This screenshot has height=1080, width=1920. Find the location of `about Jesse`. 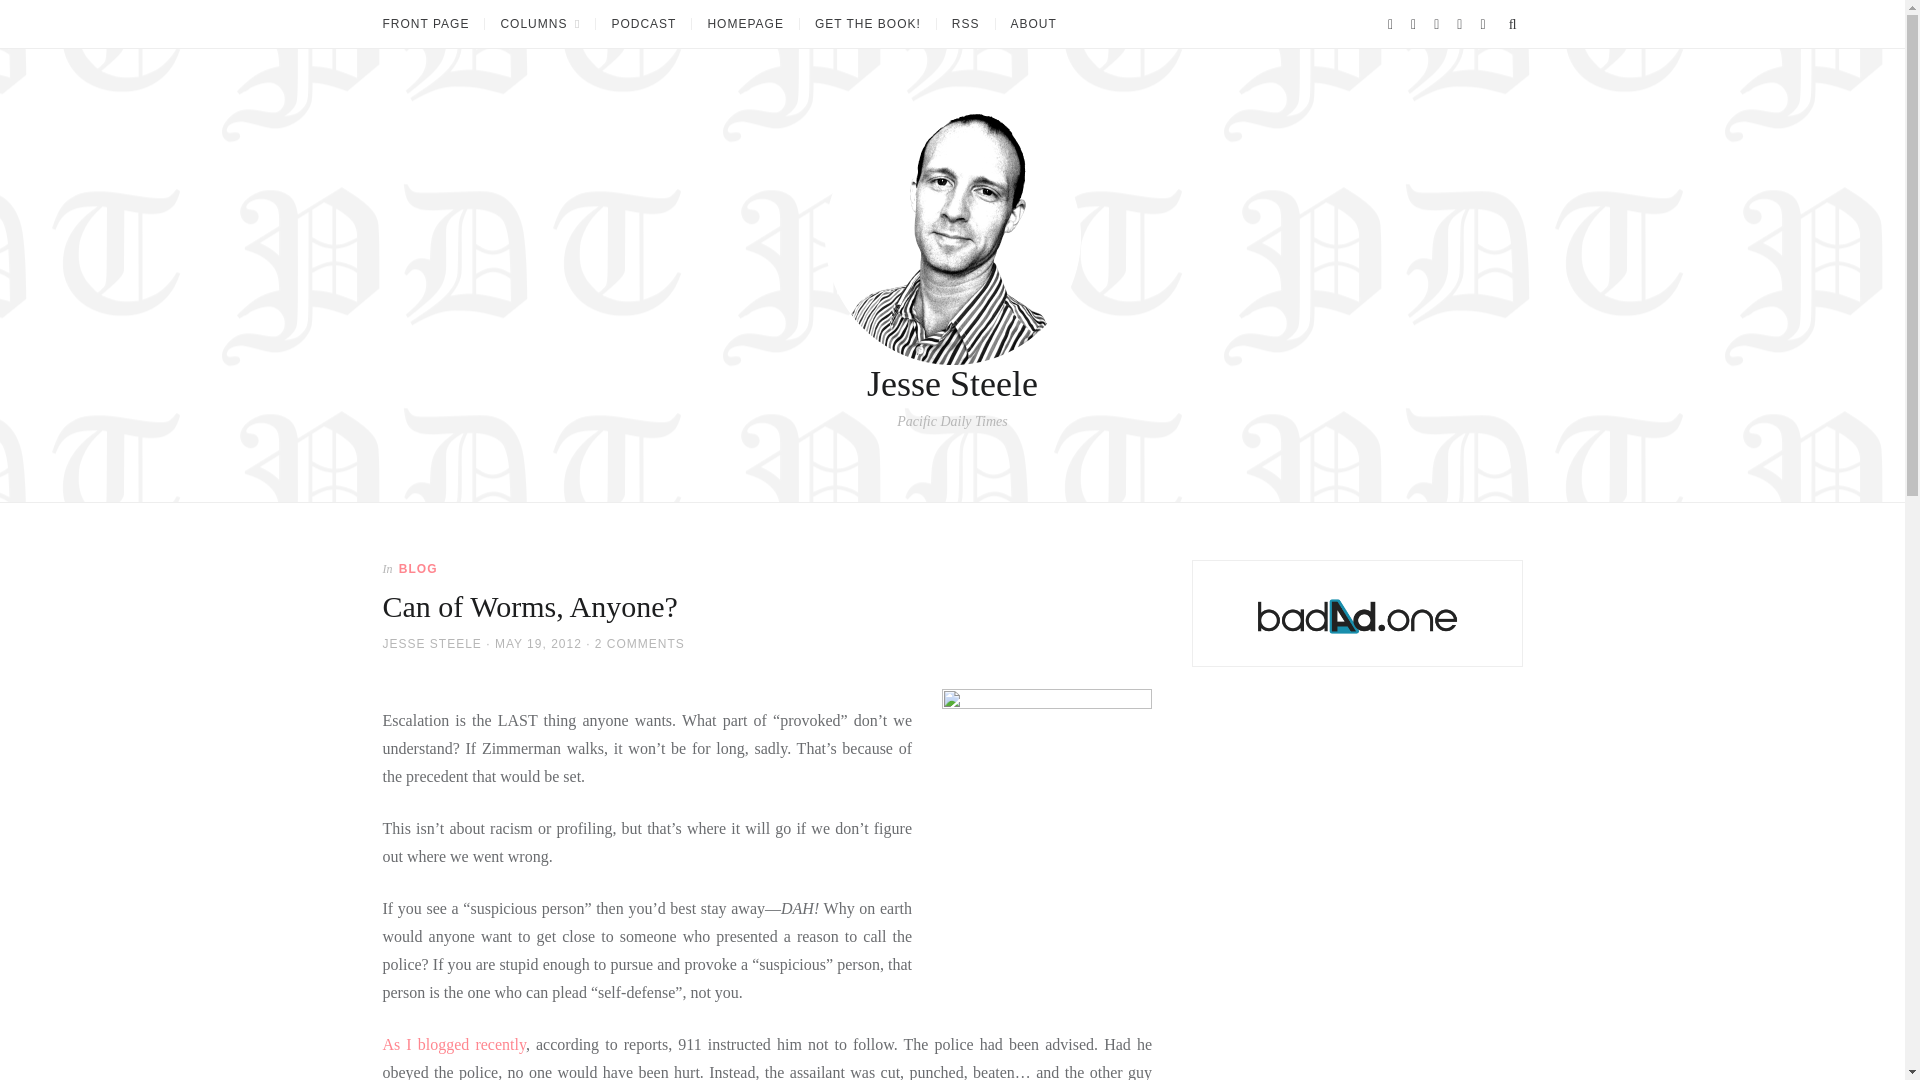

about Jesse is located at coordinates (1032, 24).